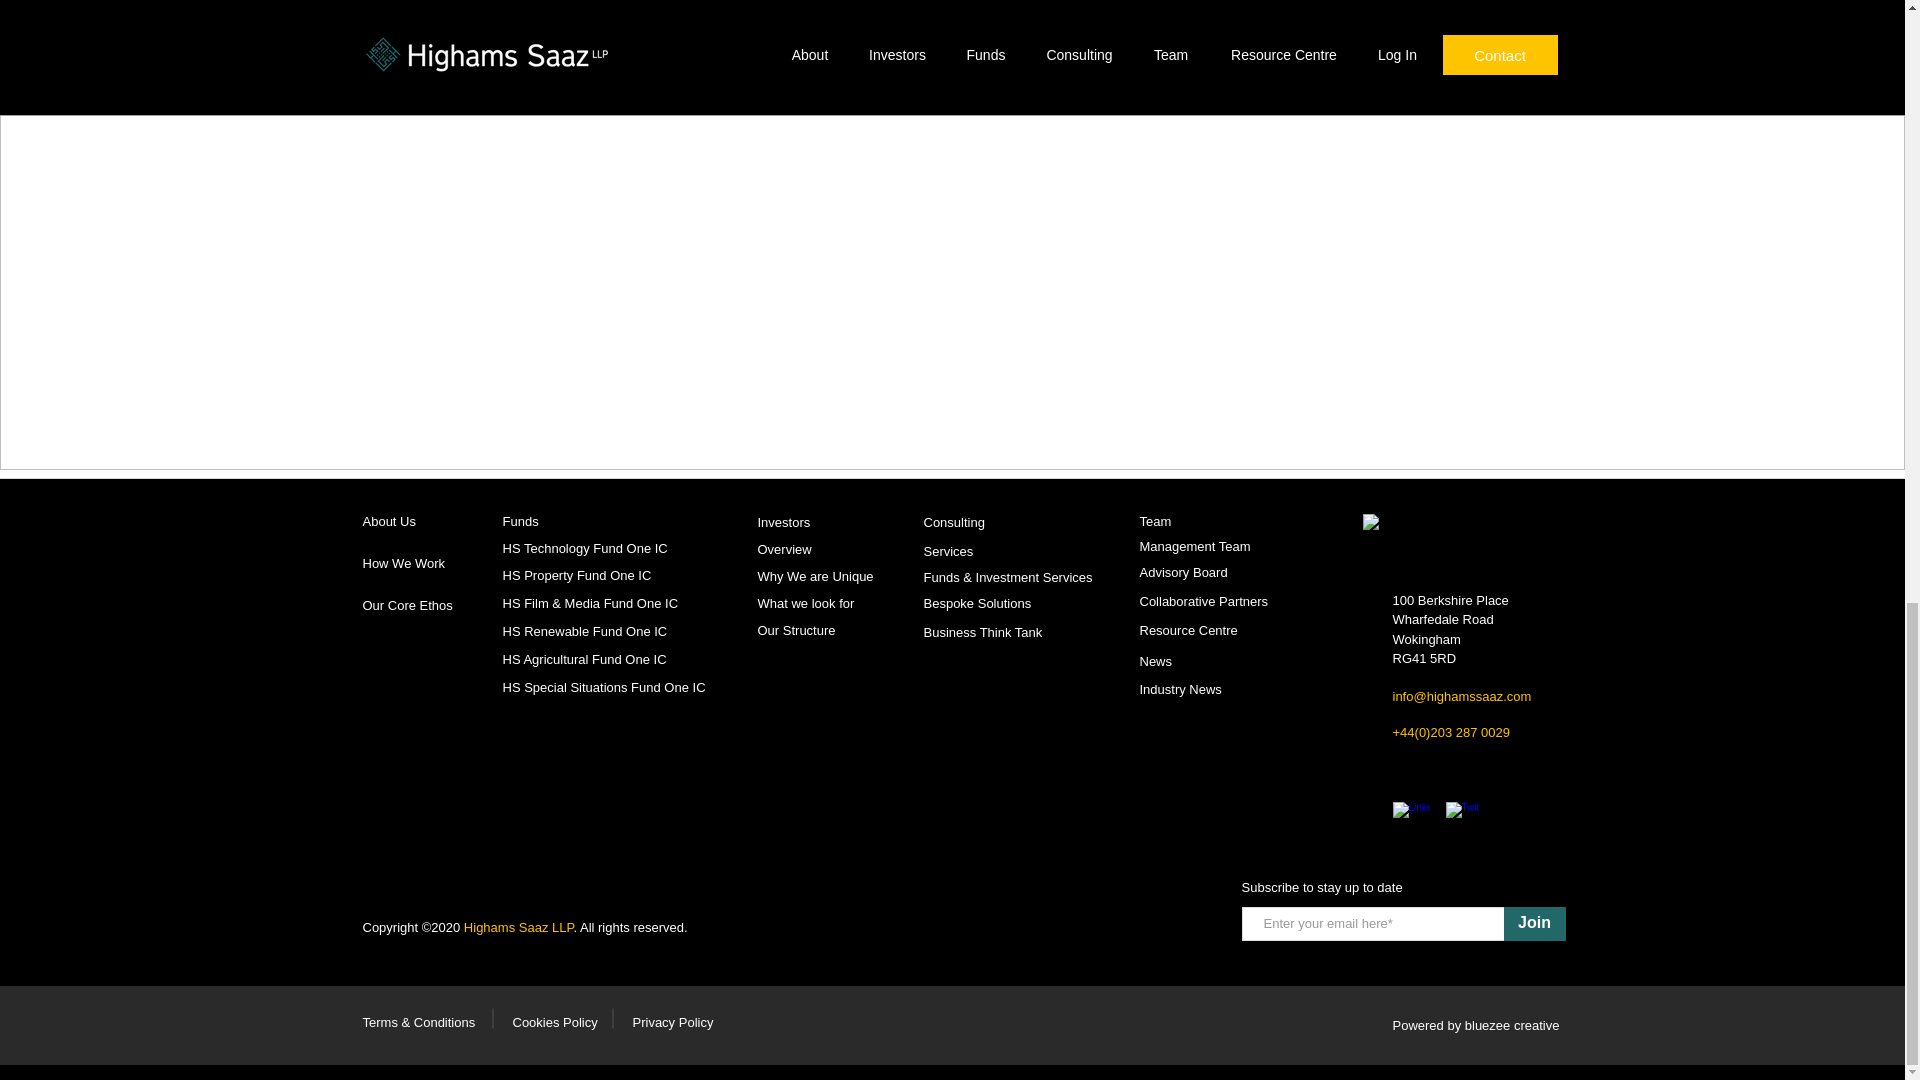 This screenshot has width=1920, height=1080. Describe the element at coordinates (576, 576) in the screenshot. I see `HS Property Fund One IC` at that location.